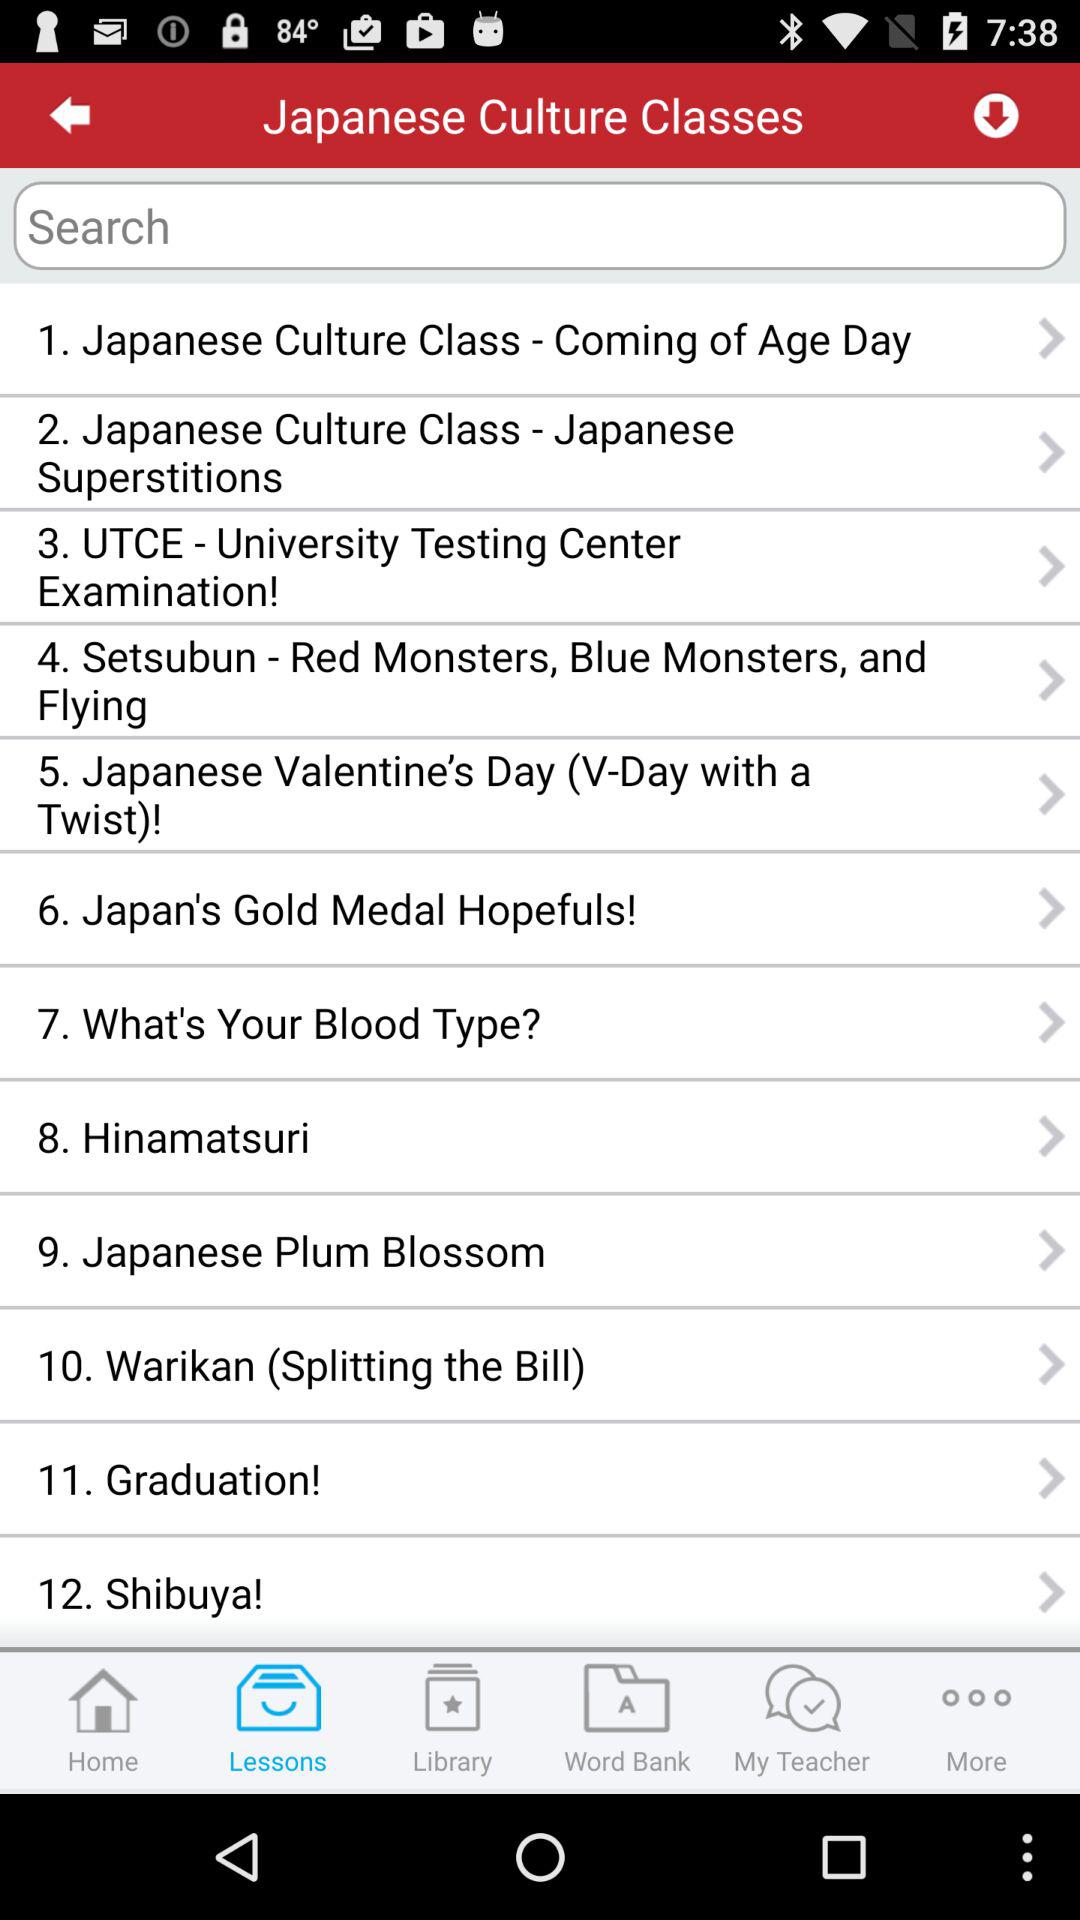  Describe the element at coordinates (540, 226) in the screenshot. I see `click on the search bar` at that location.